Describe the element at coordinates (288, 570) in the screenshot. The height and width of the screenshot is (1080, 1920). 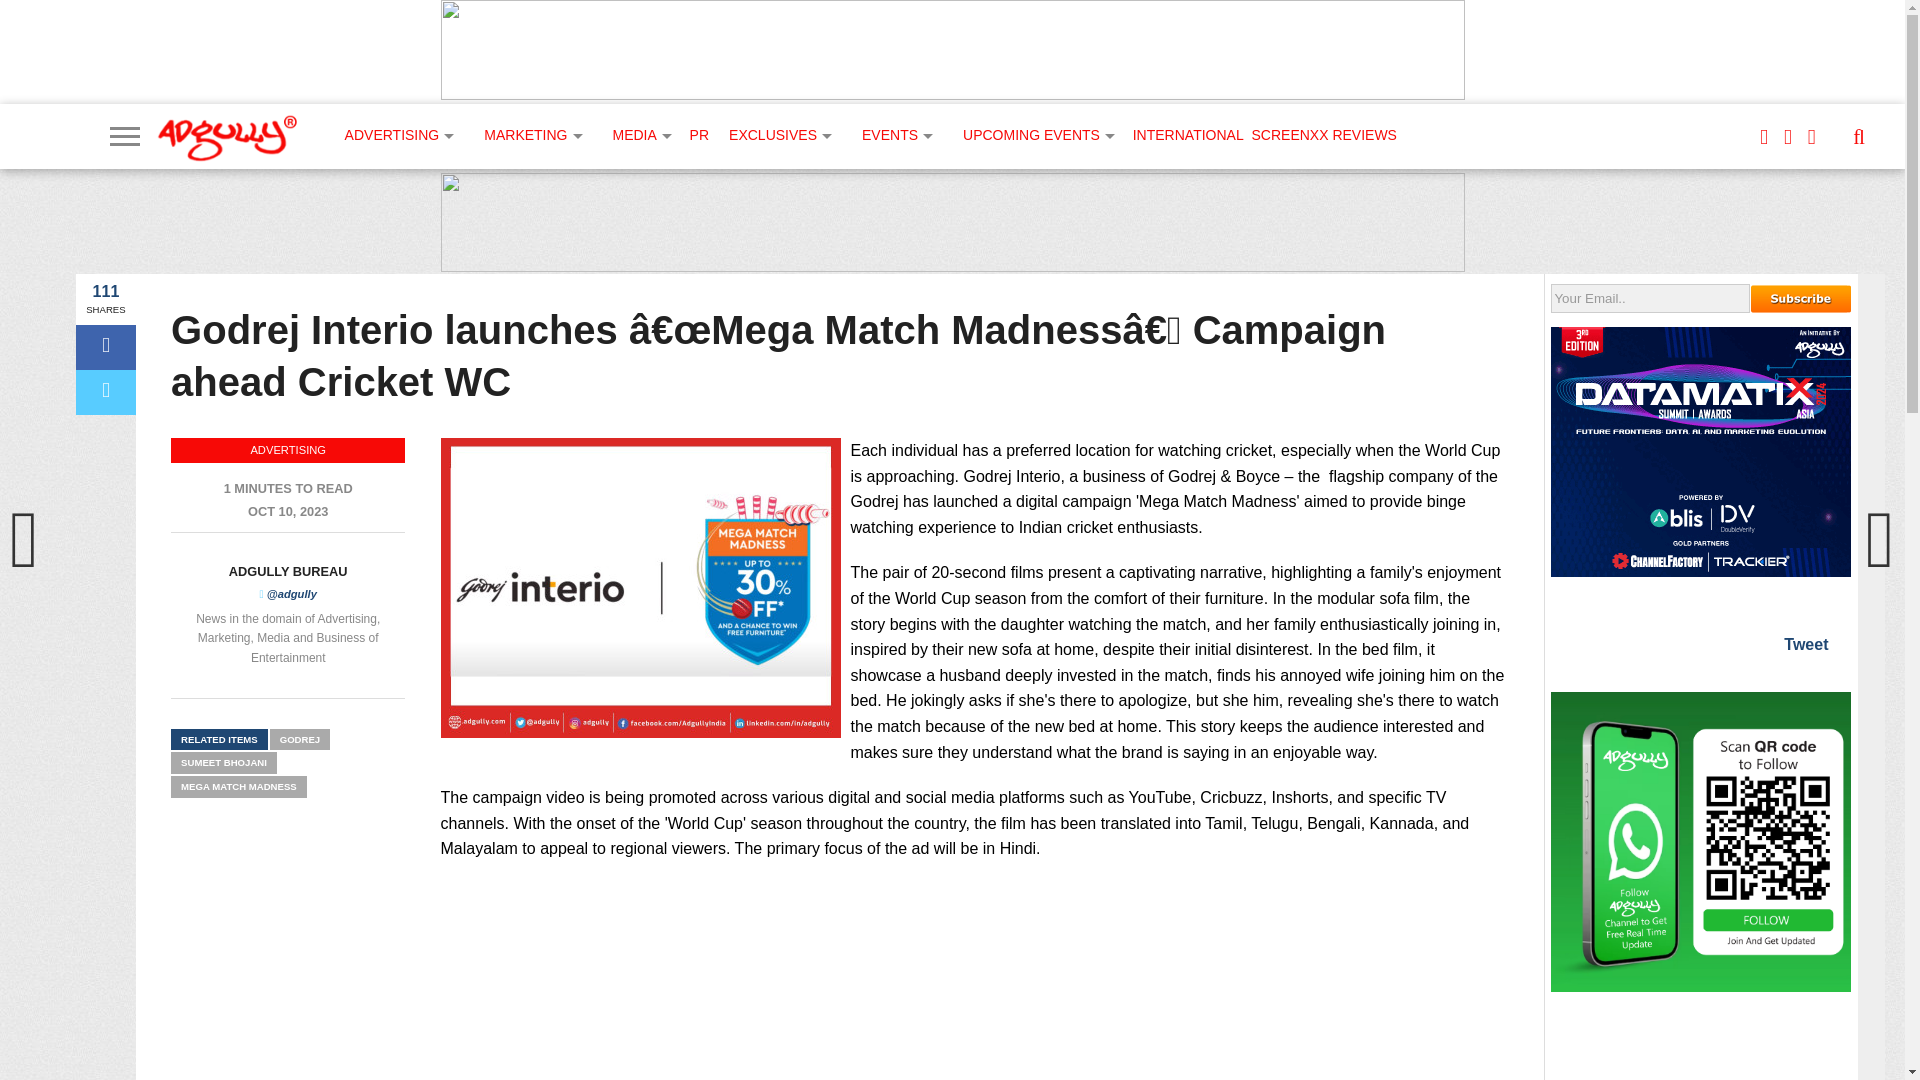
I see `Posts by Adgully Bureau` at that location.